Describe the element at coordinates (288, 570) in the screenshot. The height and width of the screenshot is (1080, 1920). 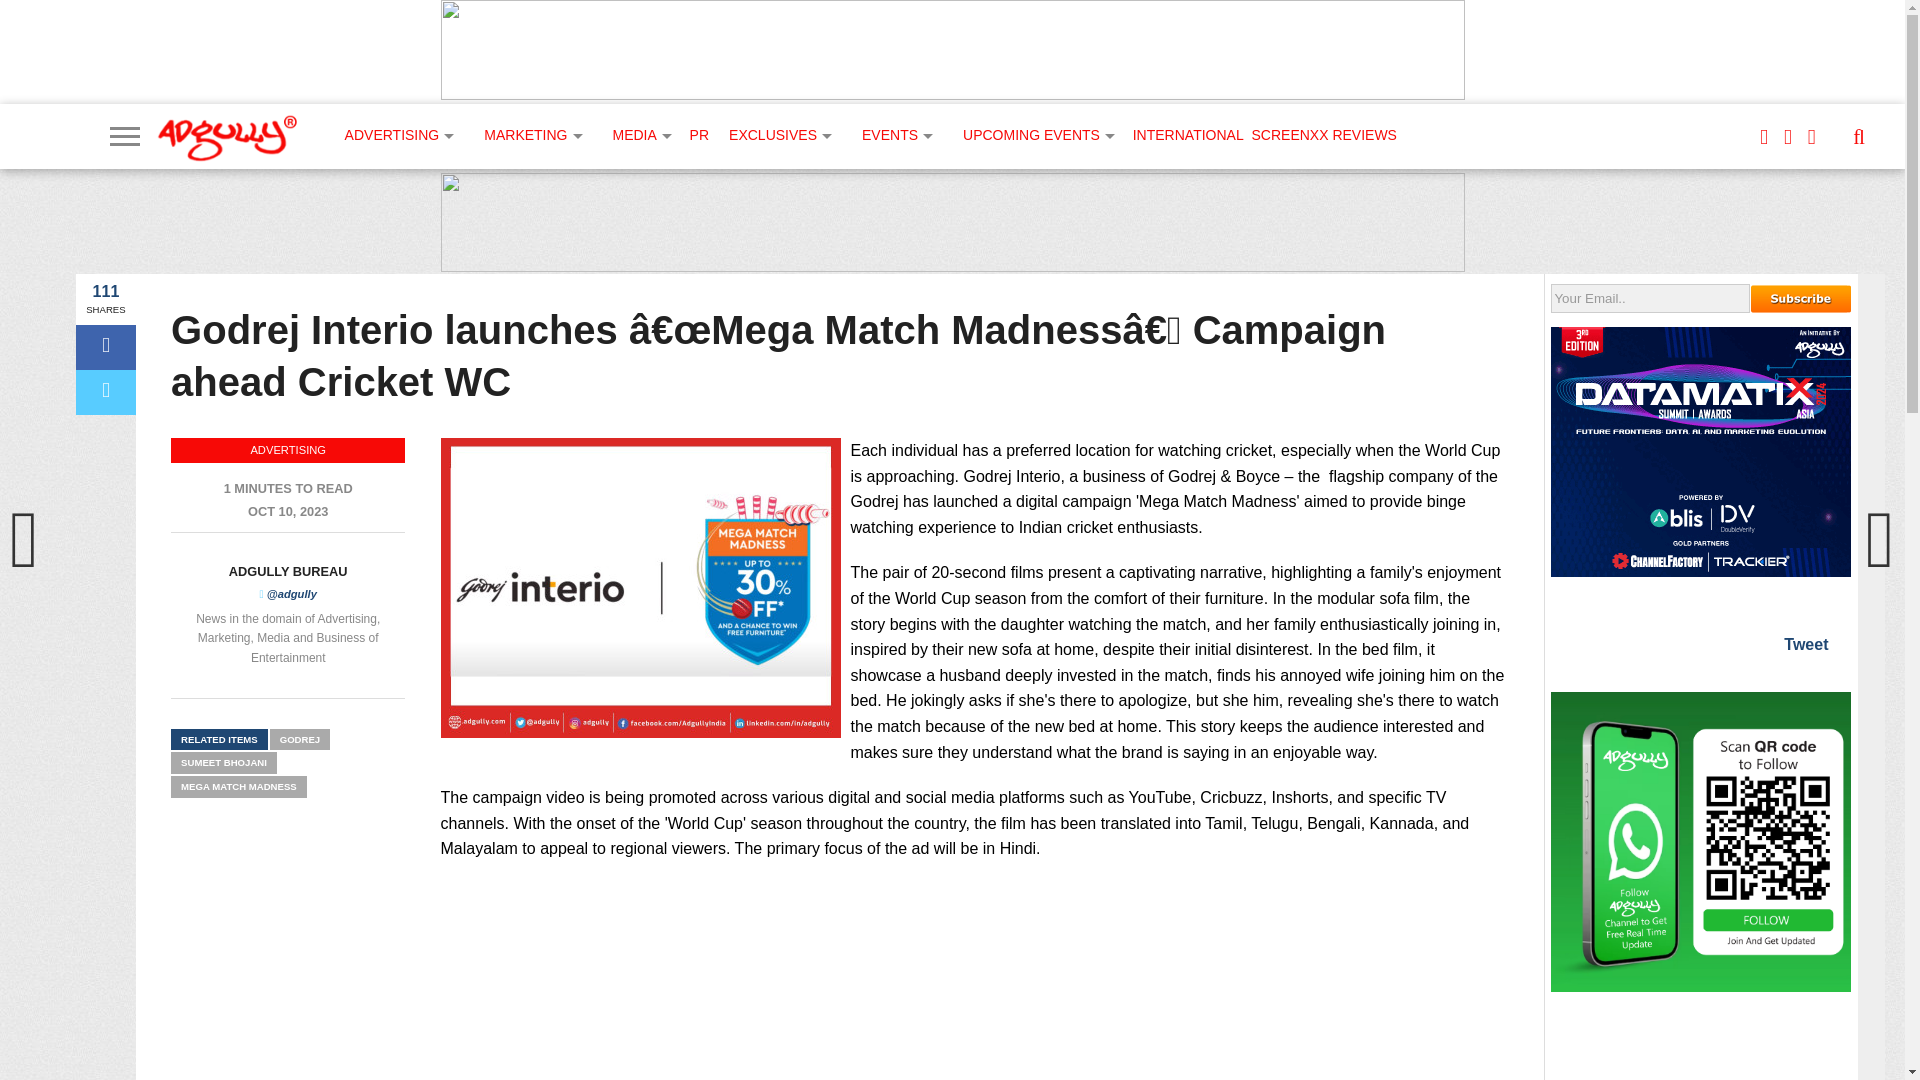
I see `Posts by Adgully Bureau` at that location.